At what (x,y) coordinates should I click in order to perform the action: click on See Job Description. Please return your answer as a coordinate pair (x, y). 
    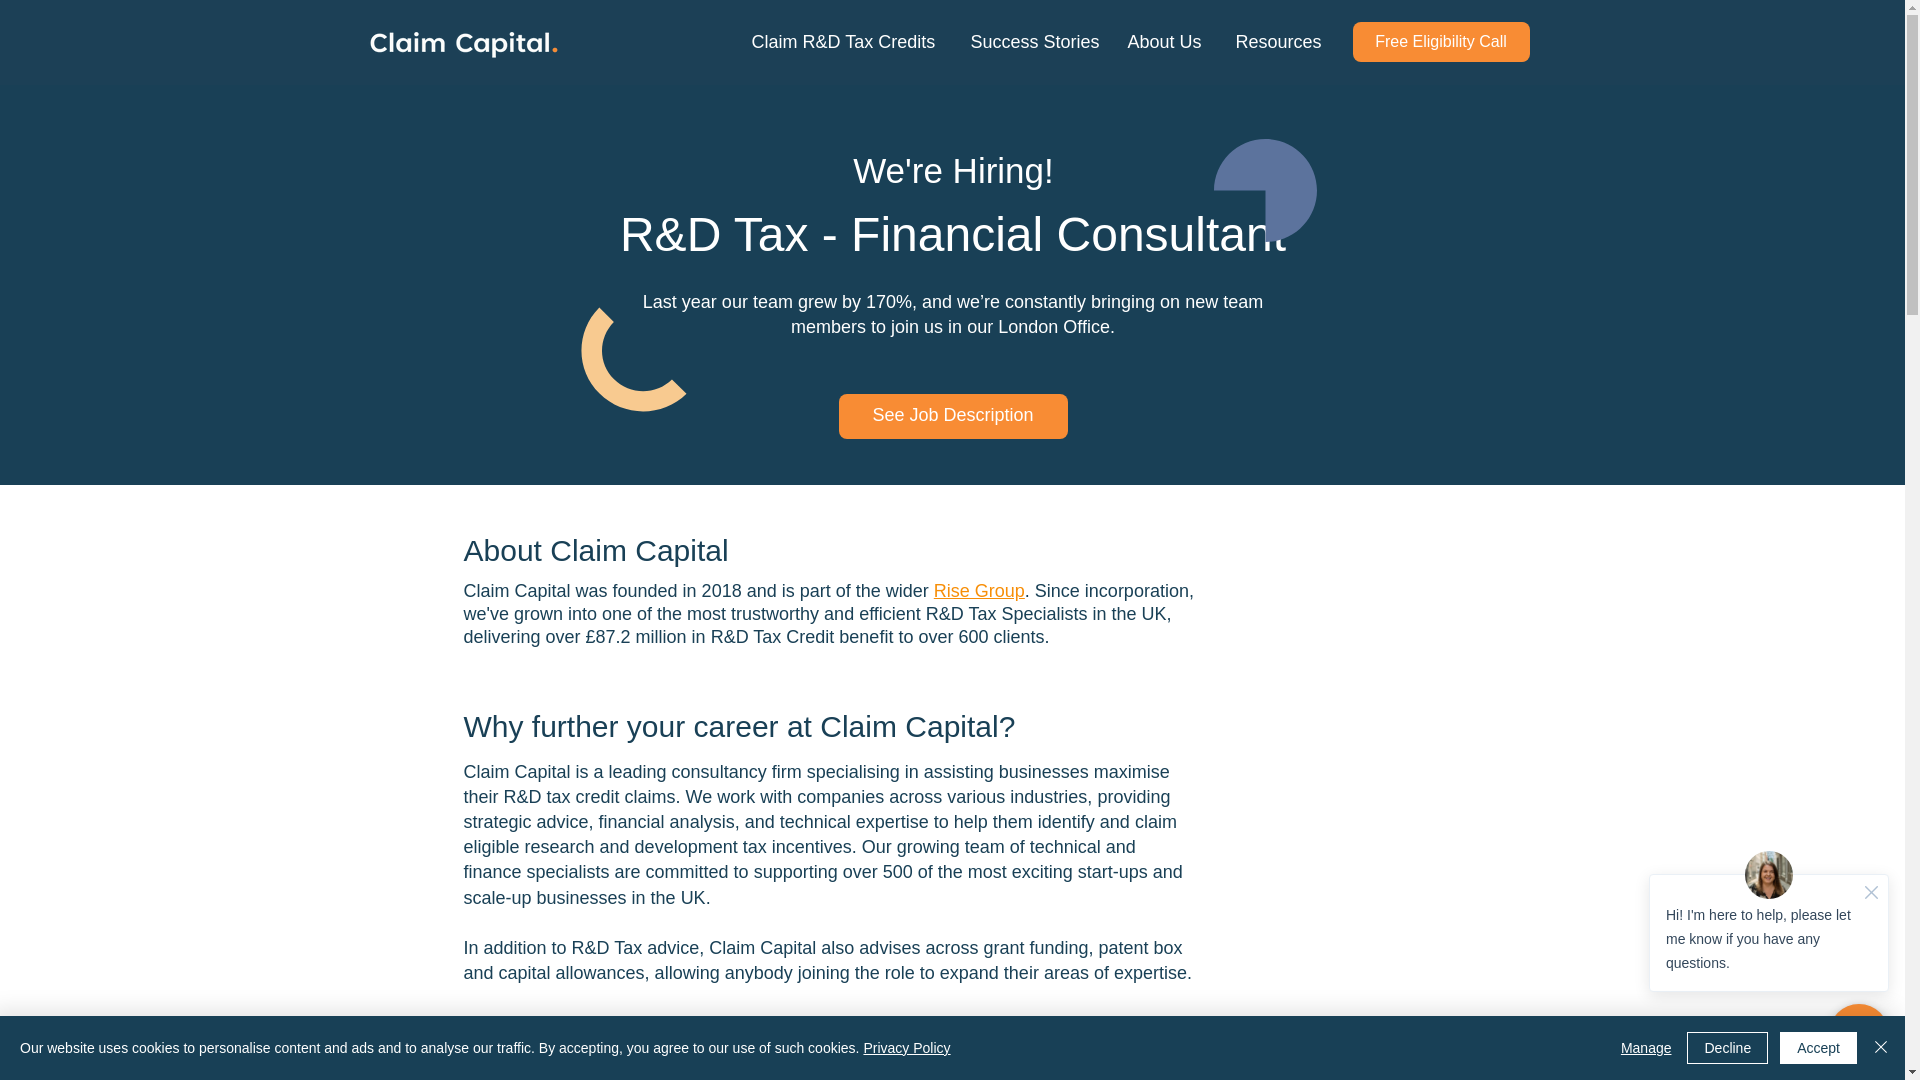
    Looking at the image, I should click on (952, 416).